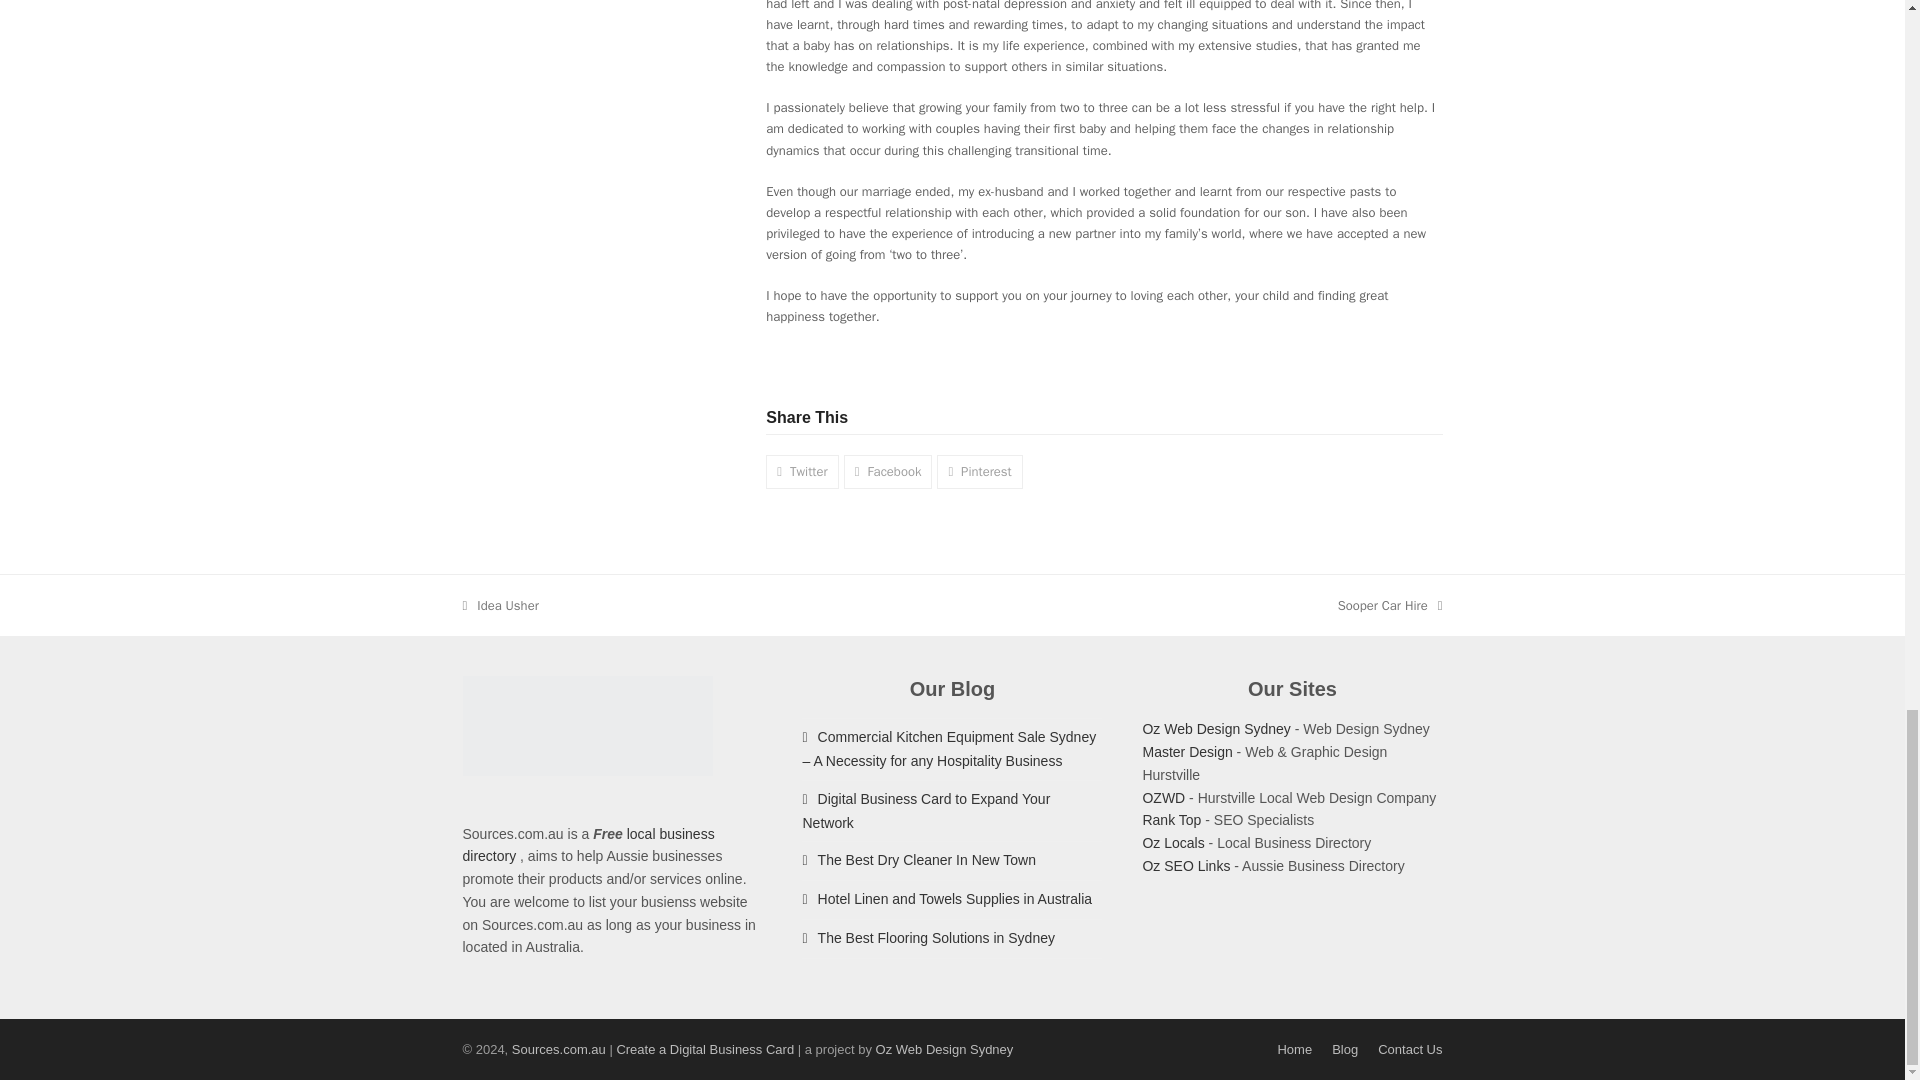 This screenshot has height=1080, width=1920. Describe the element at coordinates (947, 899) in the screenshot. I see `australian business directory` at that location.